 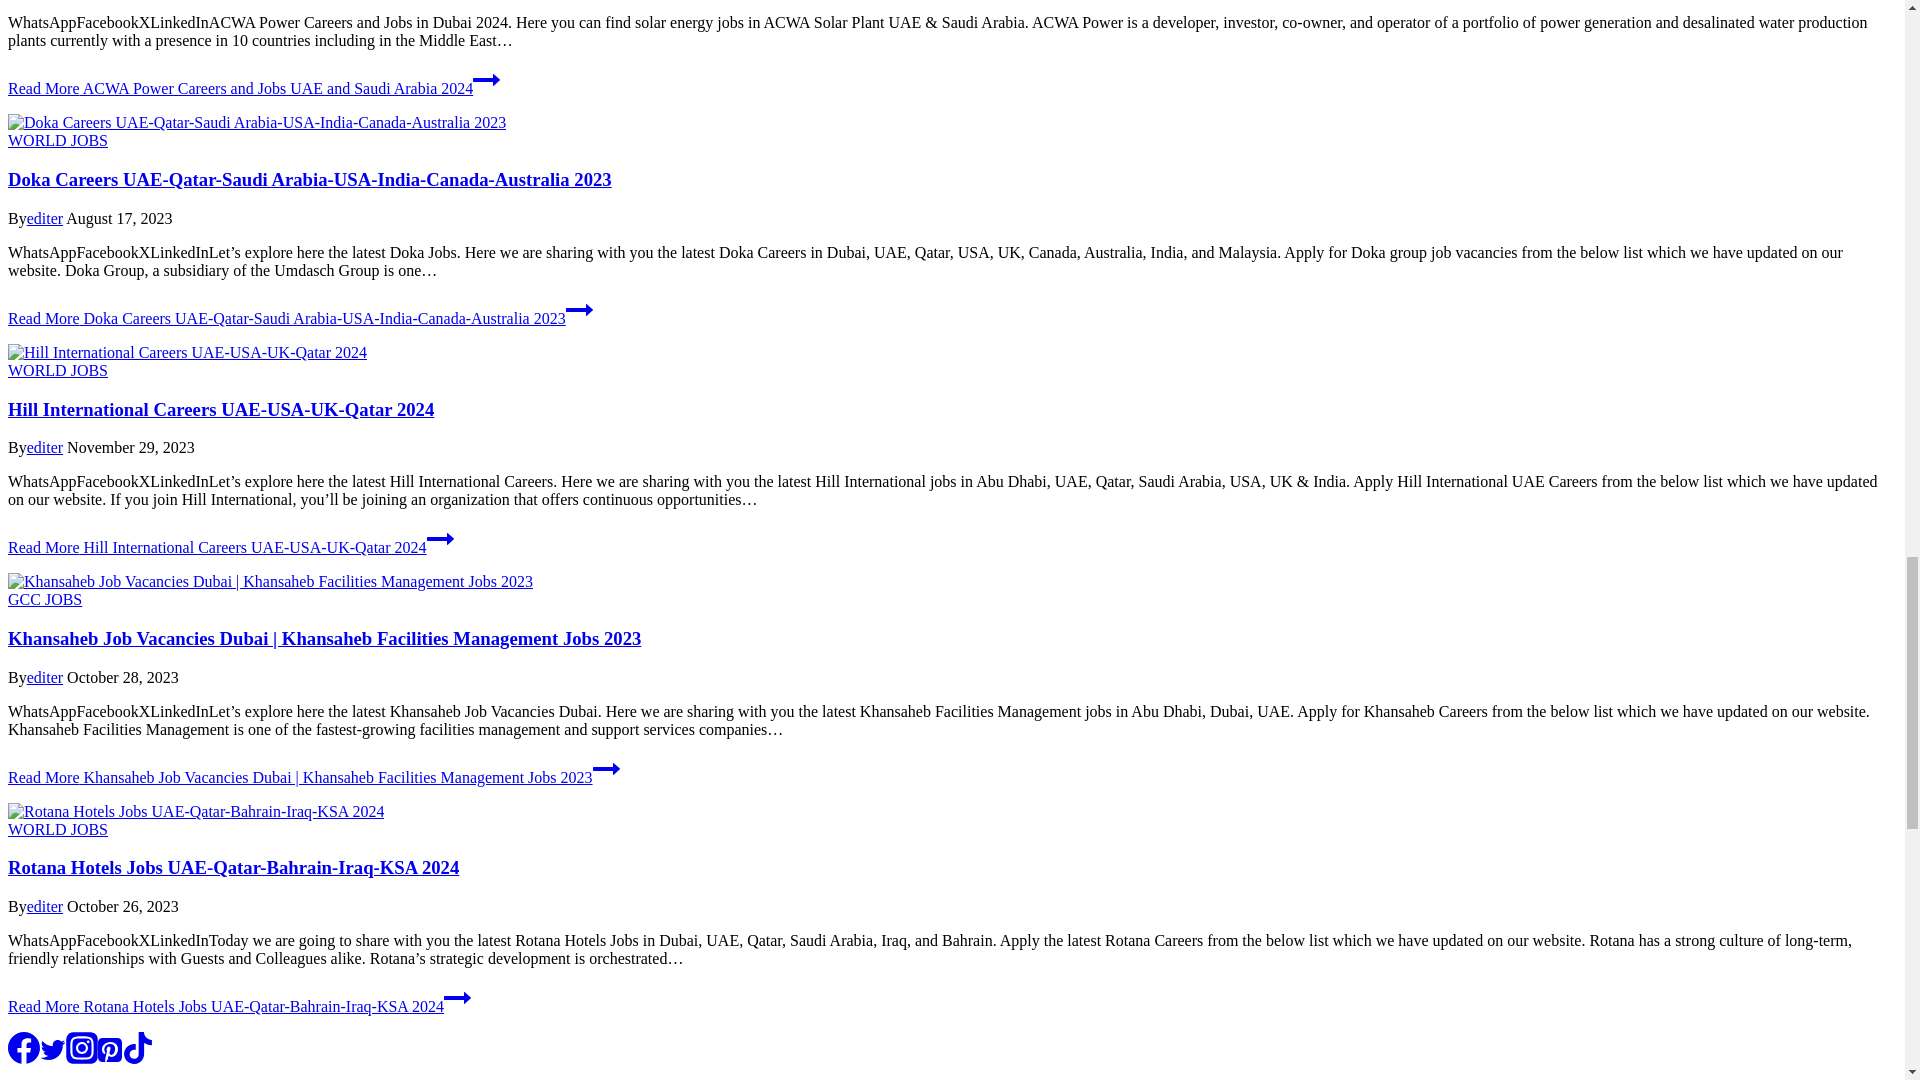 I want to click on Continue, so click(x=580, y=310).